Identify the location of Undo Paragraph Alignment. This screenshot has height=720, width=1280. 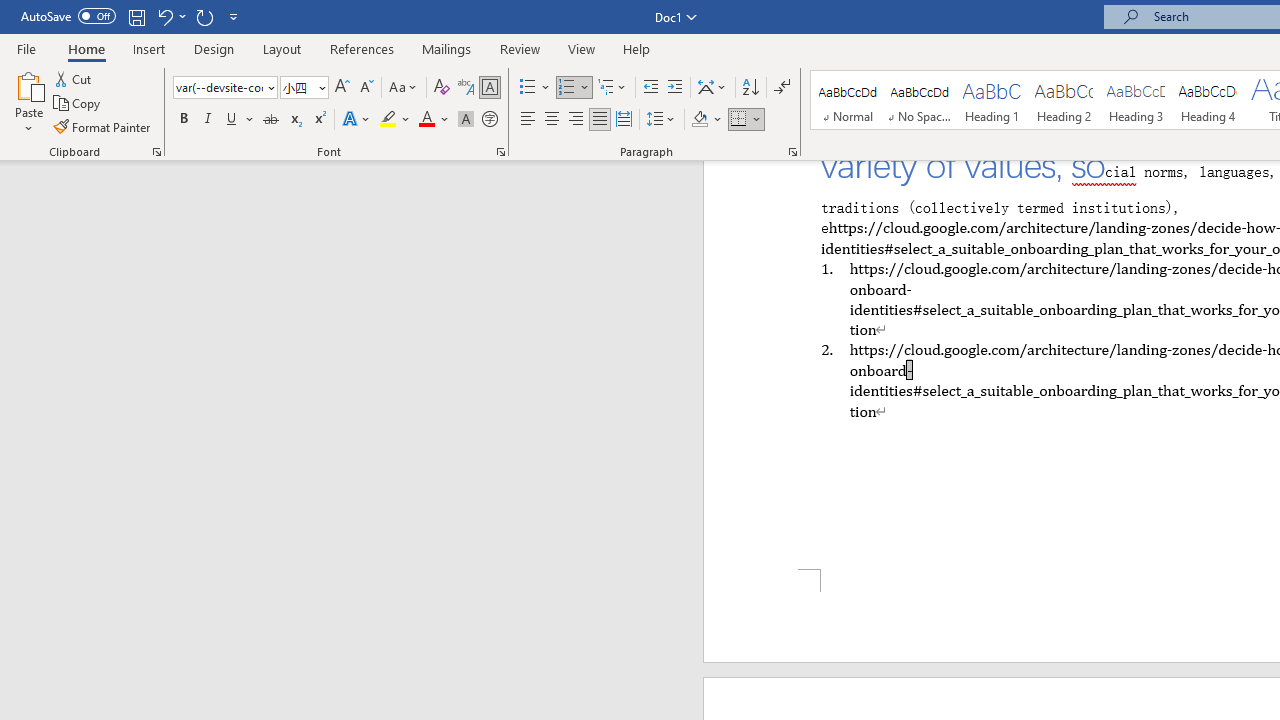
(170, 16).